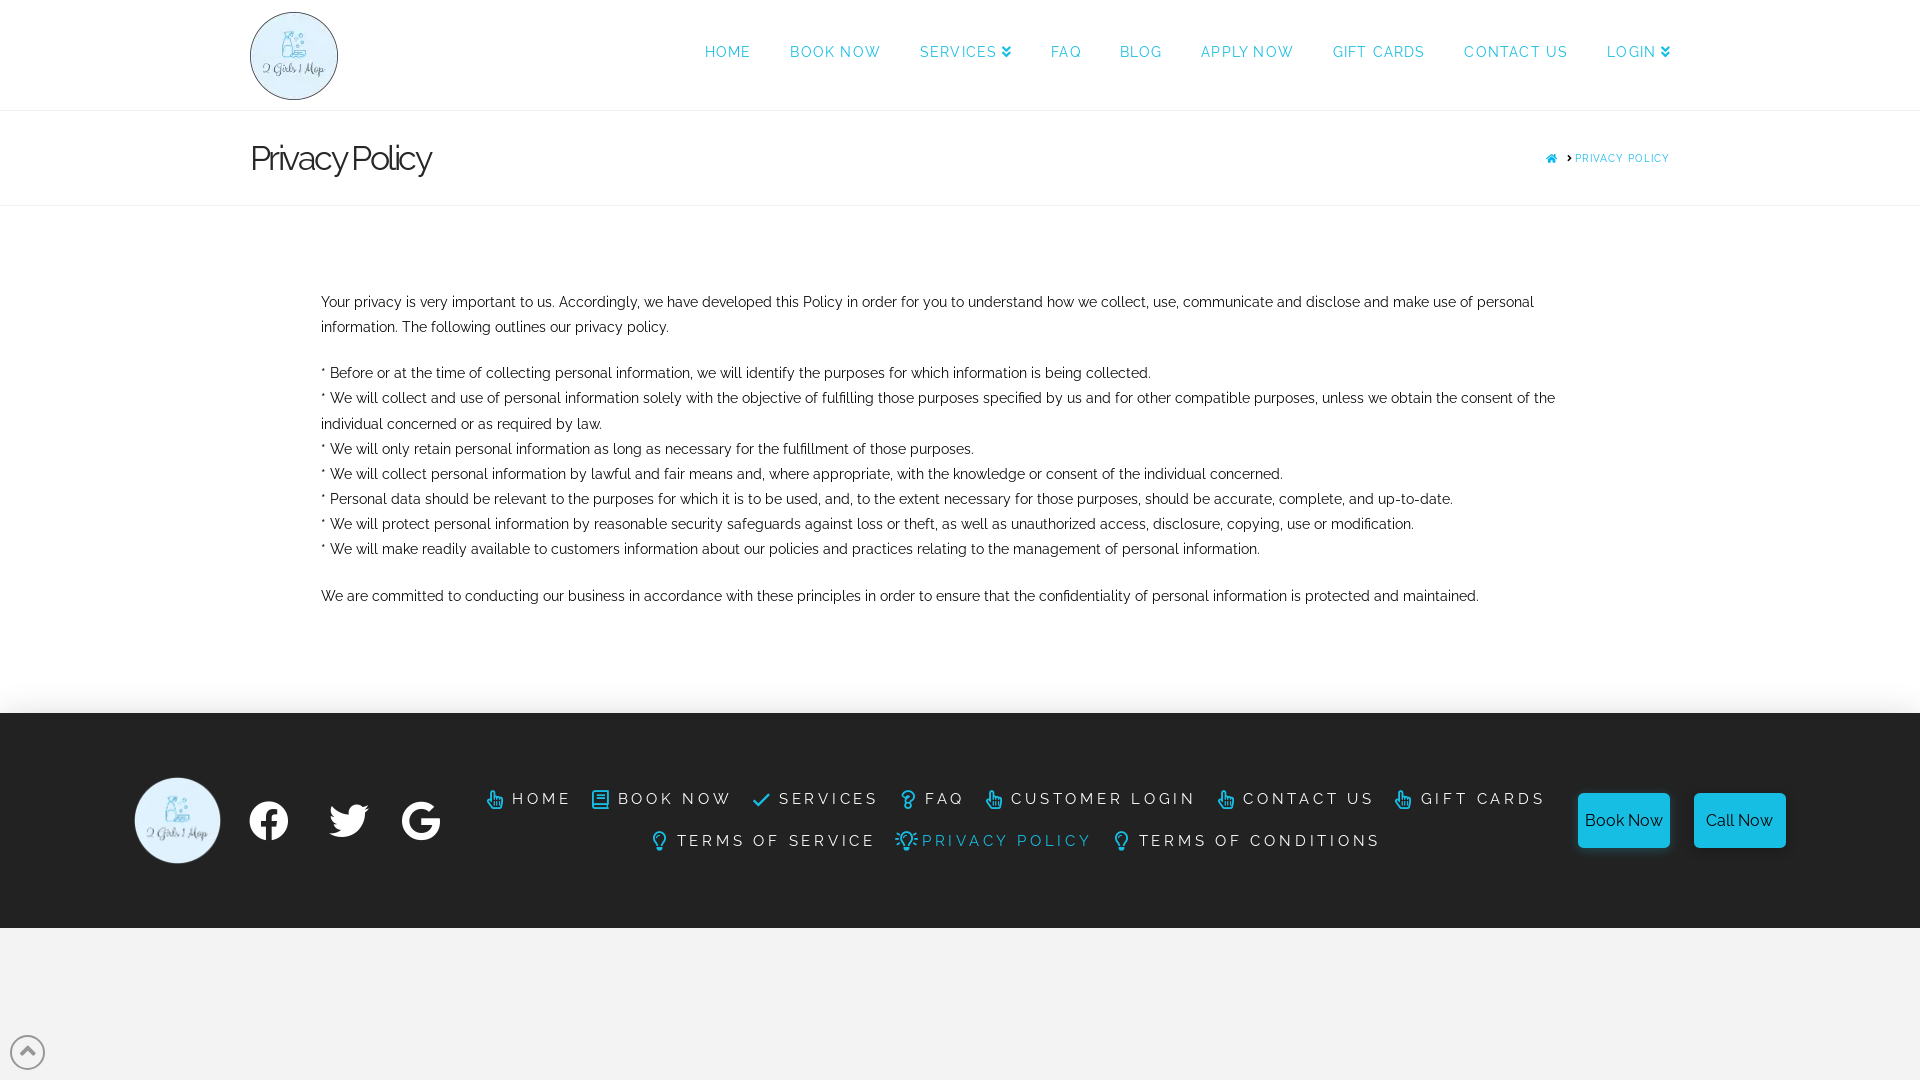 This screenshot has height=1080, width=1920. What do you see at coordinates (1247, 55) in the screenshot?
I see `APPLY NOW` at bounding box center [1247, 55].